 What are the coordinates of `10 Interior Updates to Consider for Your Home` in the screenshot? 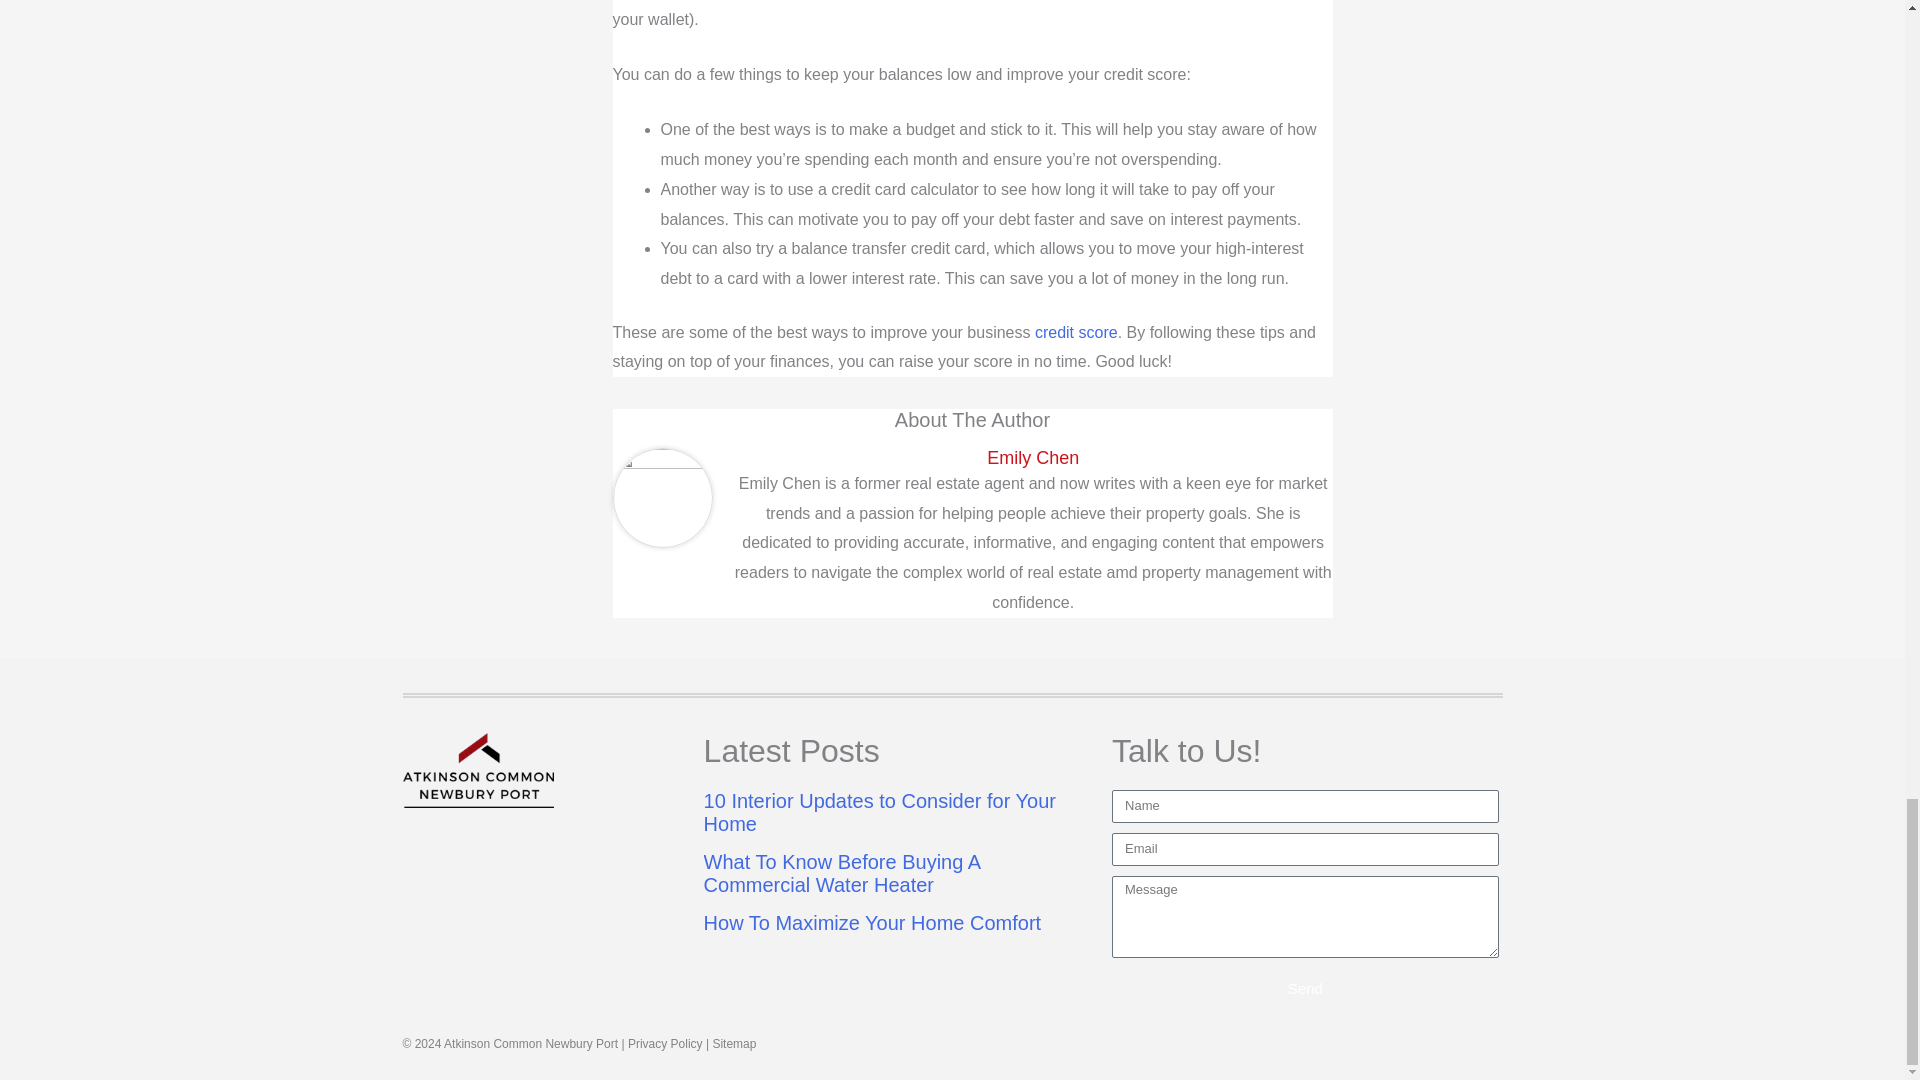 It's located at (880, 812).